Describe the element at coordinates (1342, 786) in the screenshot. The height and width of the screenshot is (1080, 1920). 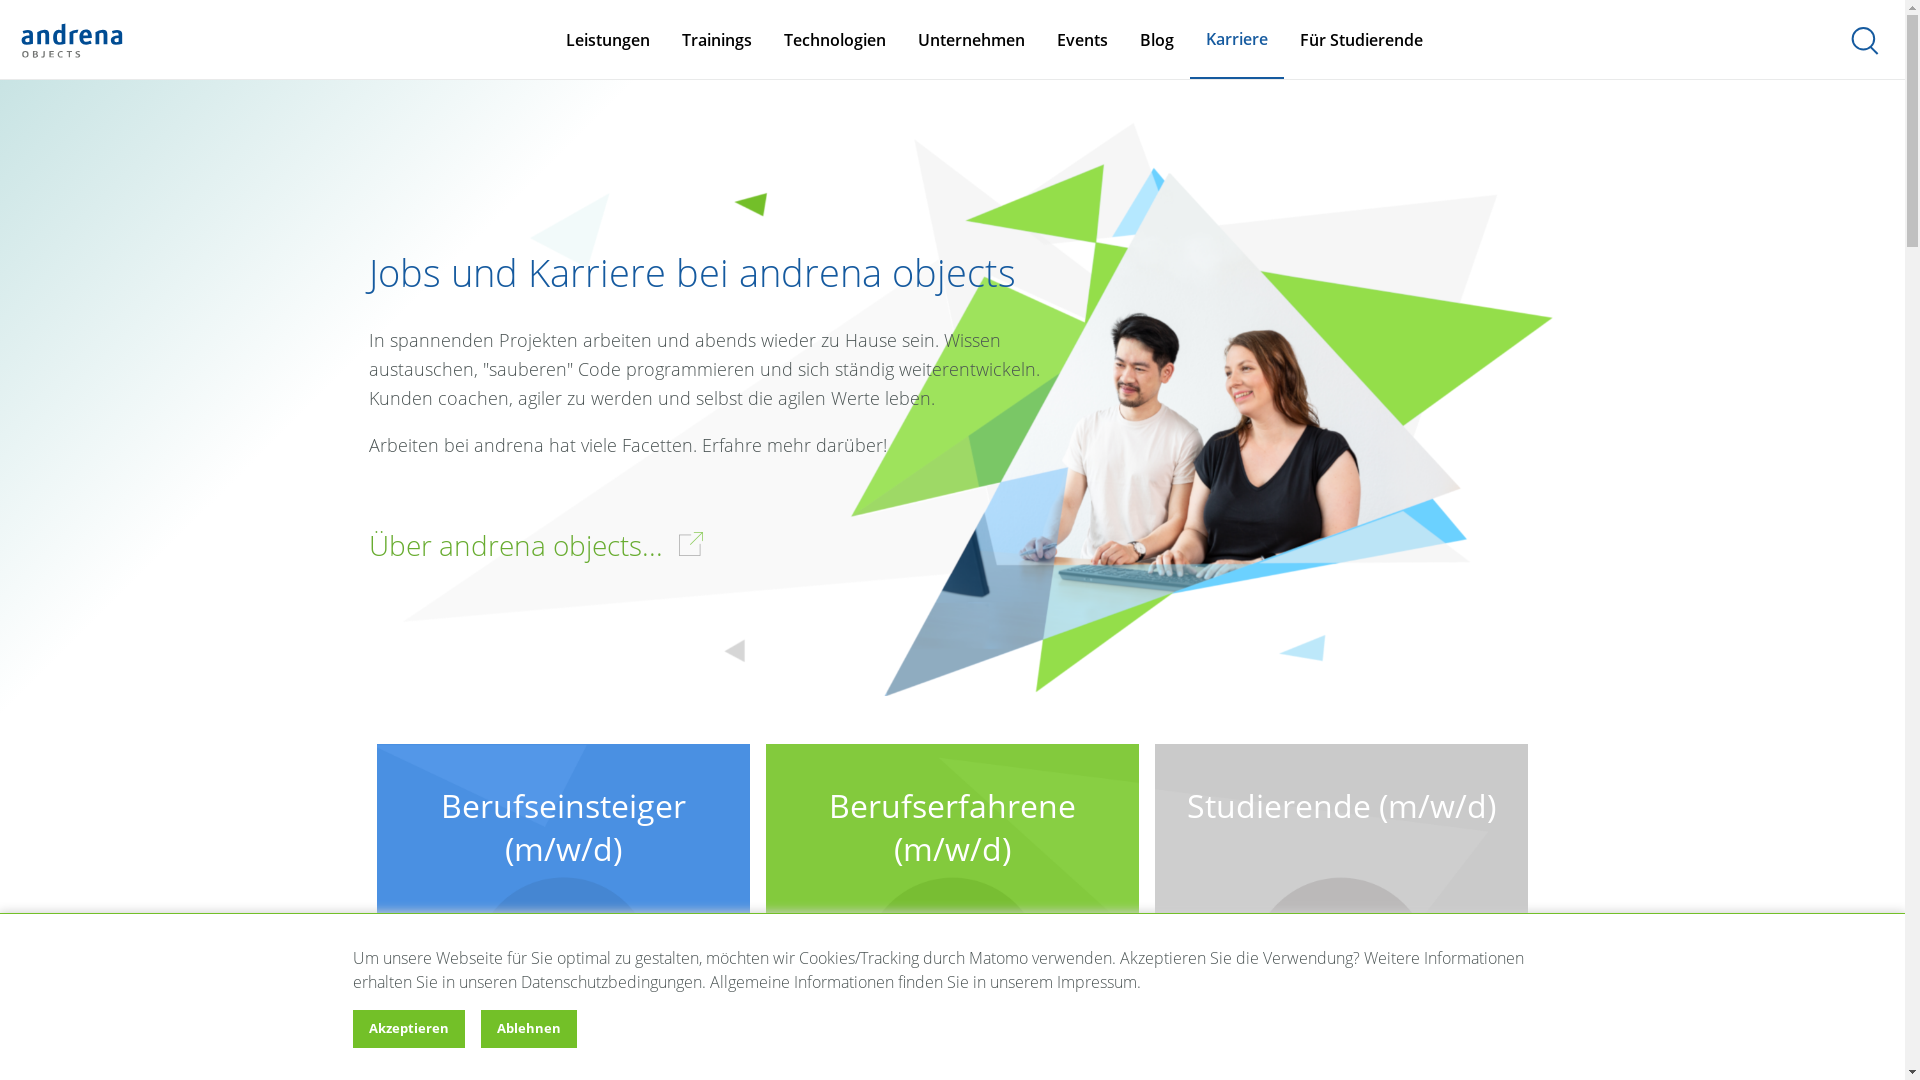
I see `Studierende (m/w/d)` at that location.